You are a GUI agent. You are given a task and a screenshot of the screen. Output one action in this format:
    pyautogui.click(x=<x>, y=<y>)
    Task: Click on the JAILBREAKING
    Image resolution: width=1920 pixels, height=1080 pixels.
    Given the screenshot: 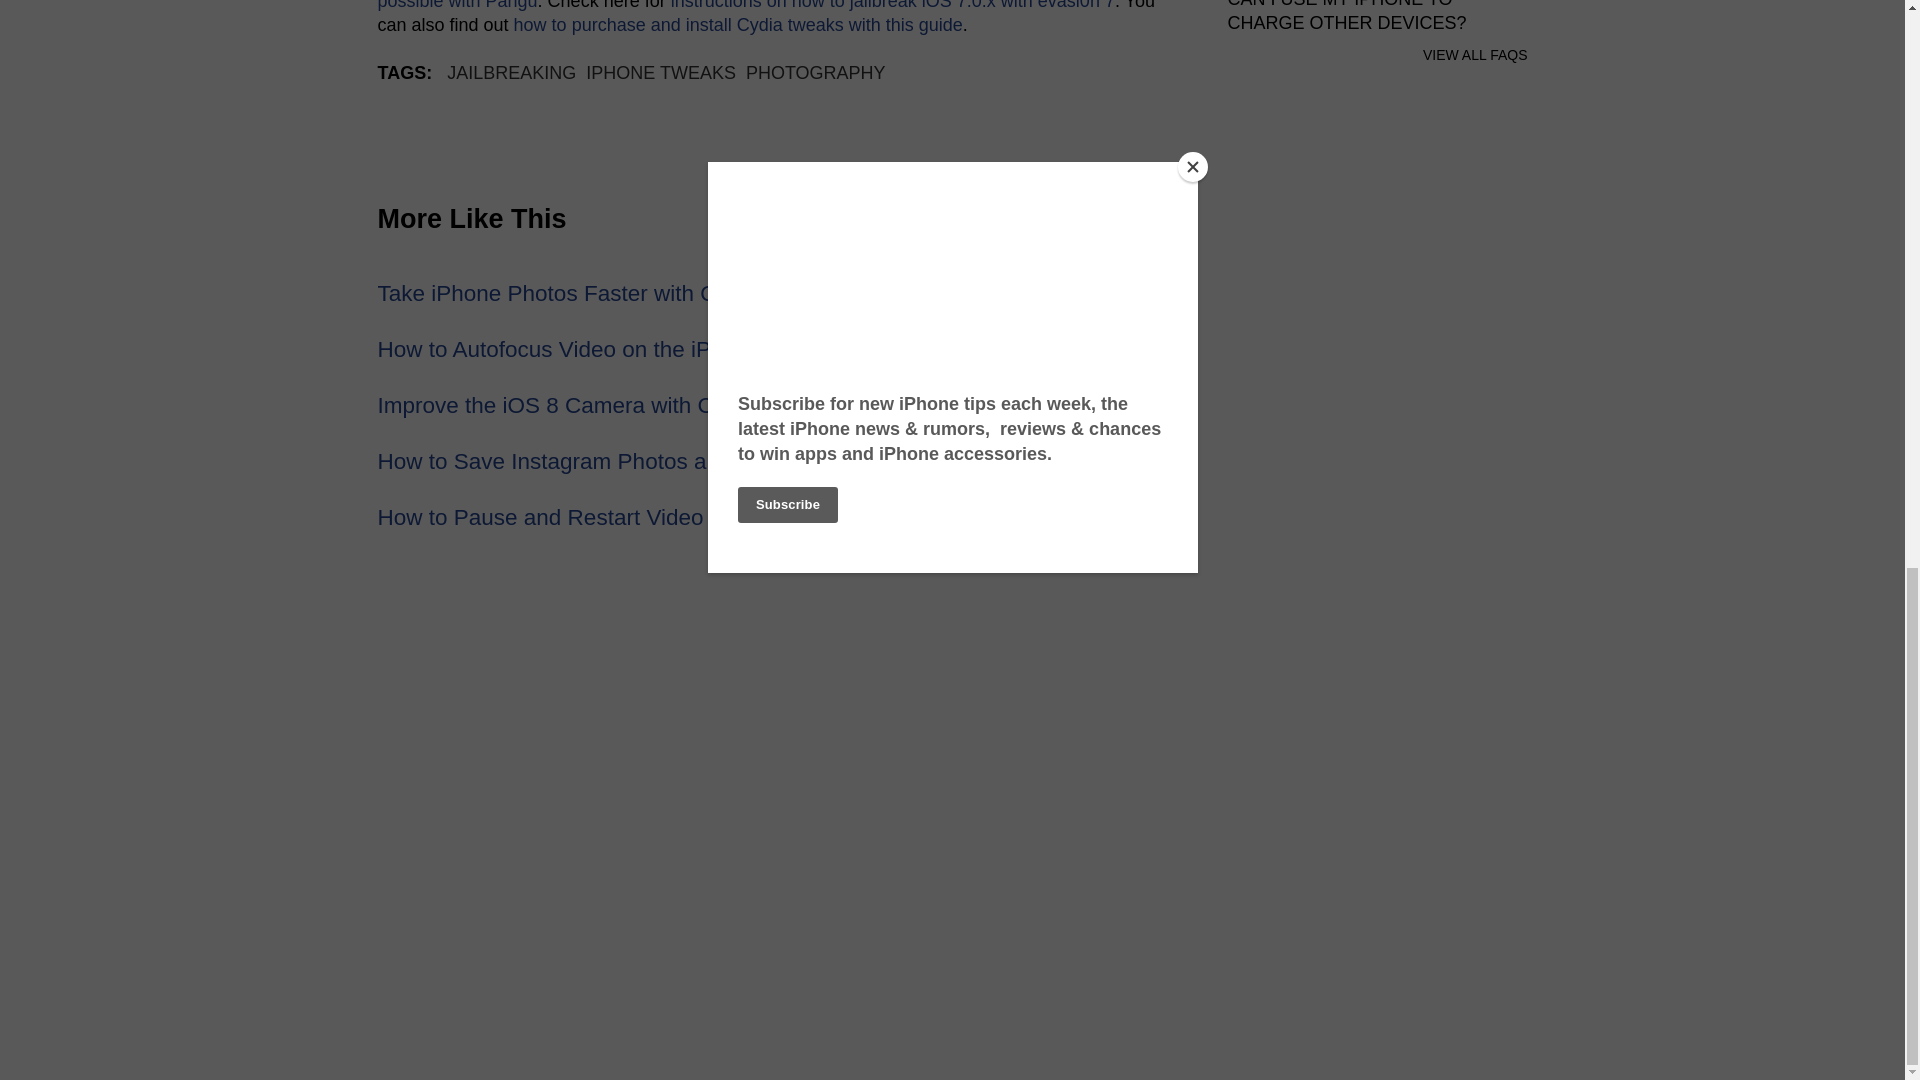 What is the action you would take?
    pyautogui.click(x=512, y=72)
    